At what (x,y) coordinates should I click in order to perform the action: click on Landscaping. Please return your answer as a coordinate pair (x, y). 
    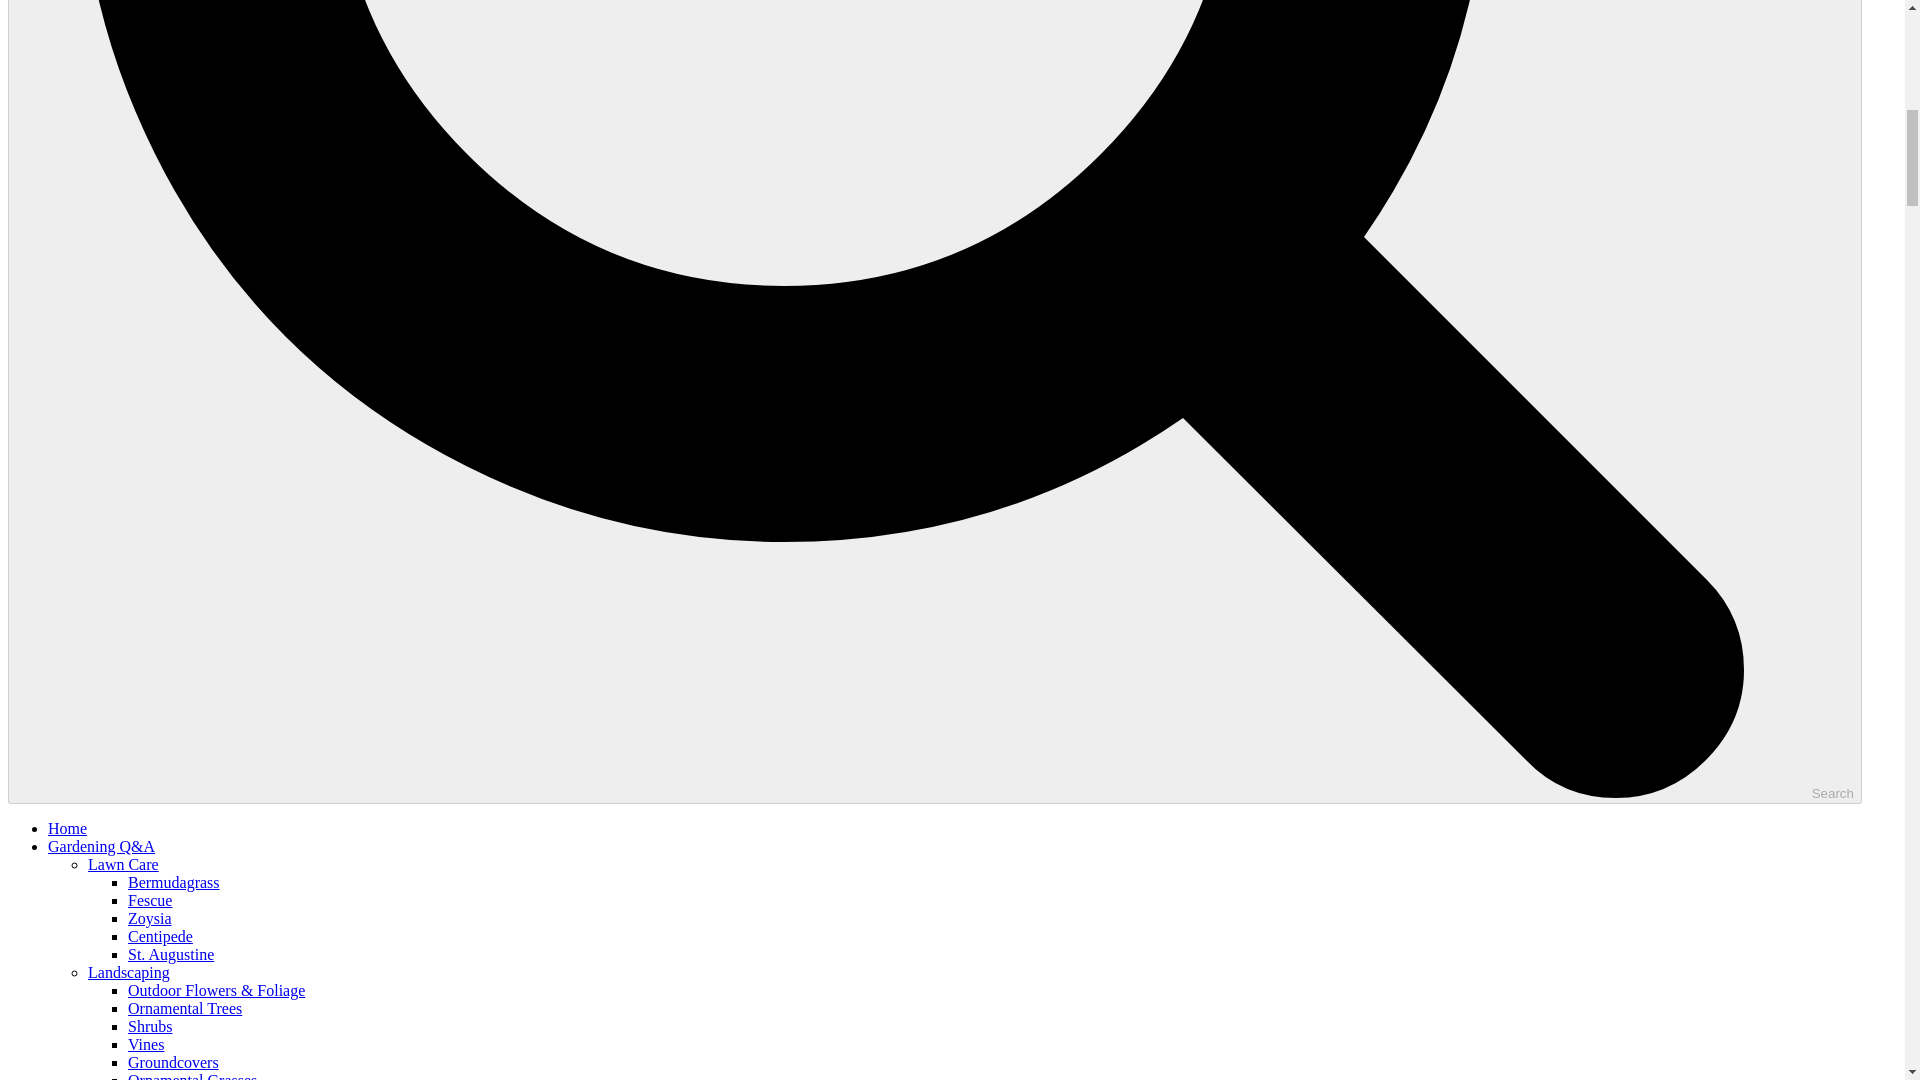
    Looking at the image, I should click on (129, 972).